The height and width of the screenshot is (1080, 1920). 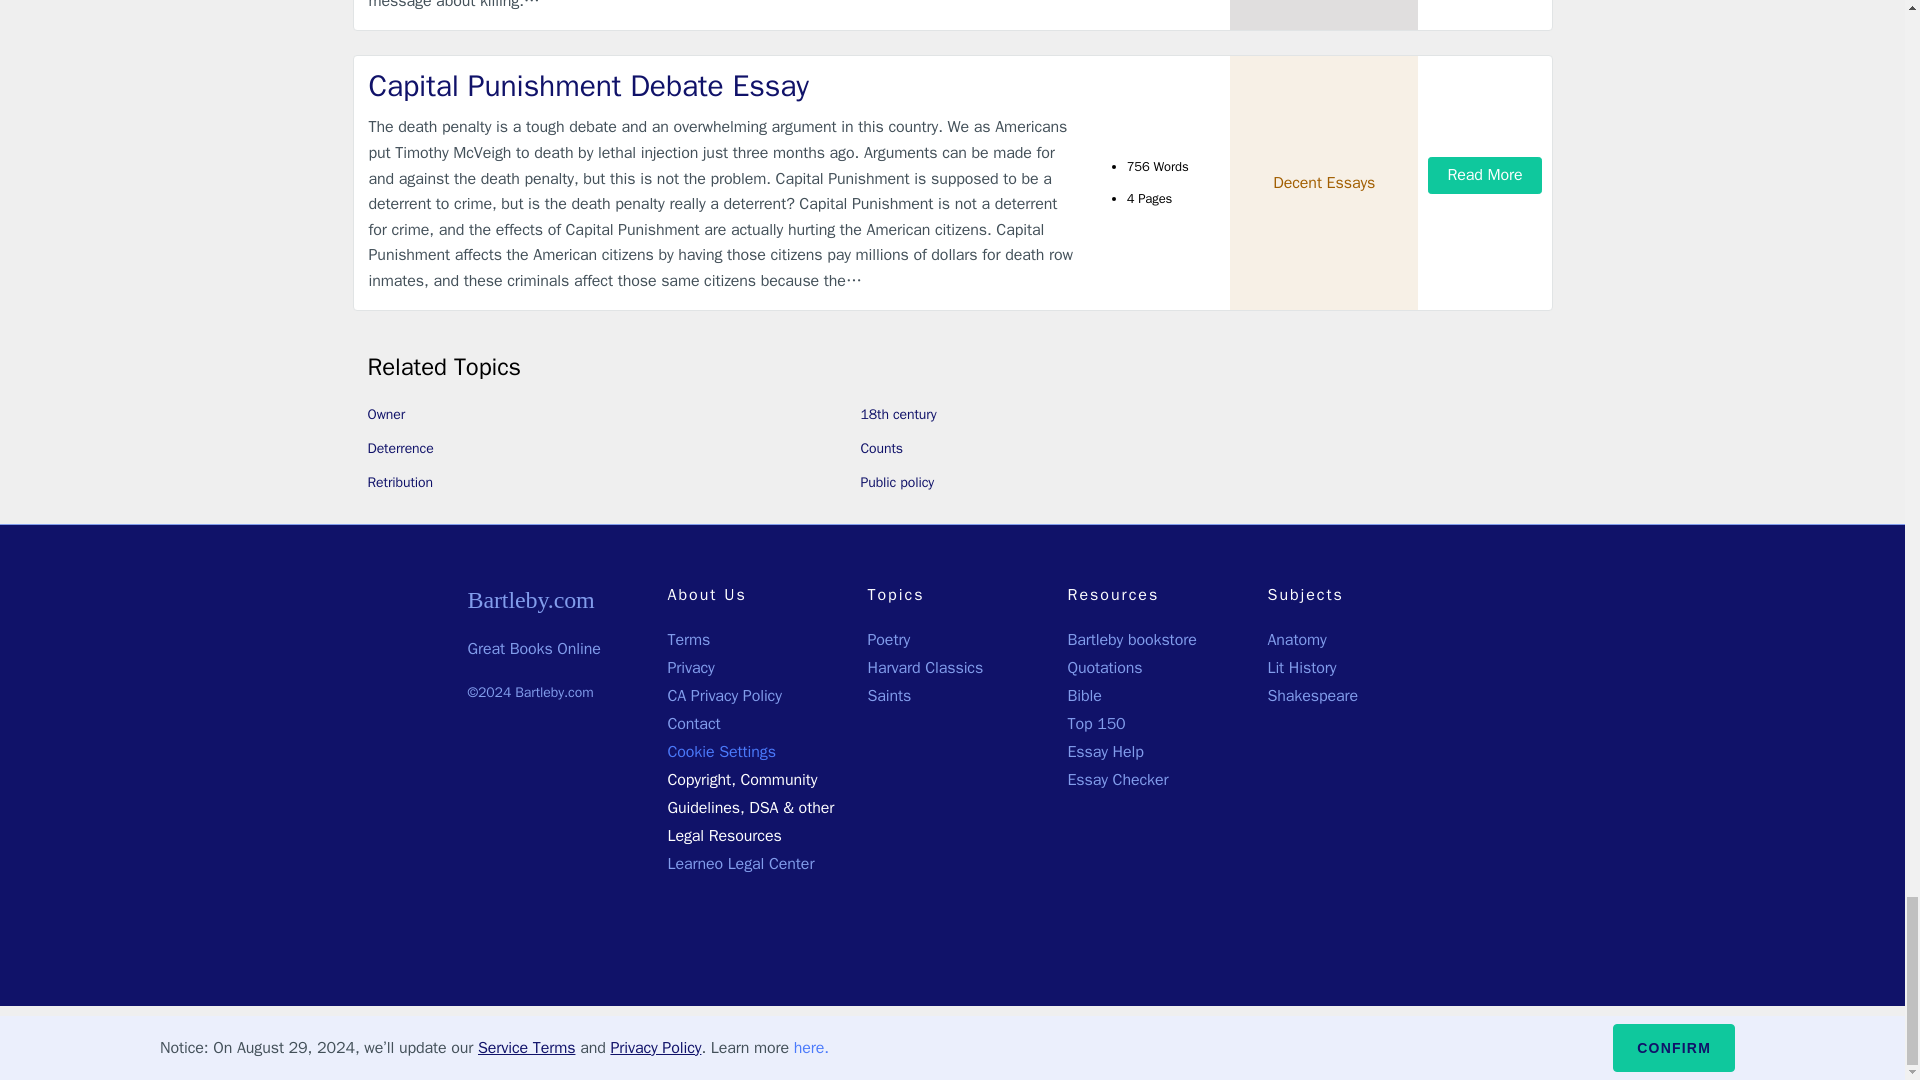 I want to click on Public policy, so click(x=896, y=482).